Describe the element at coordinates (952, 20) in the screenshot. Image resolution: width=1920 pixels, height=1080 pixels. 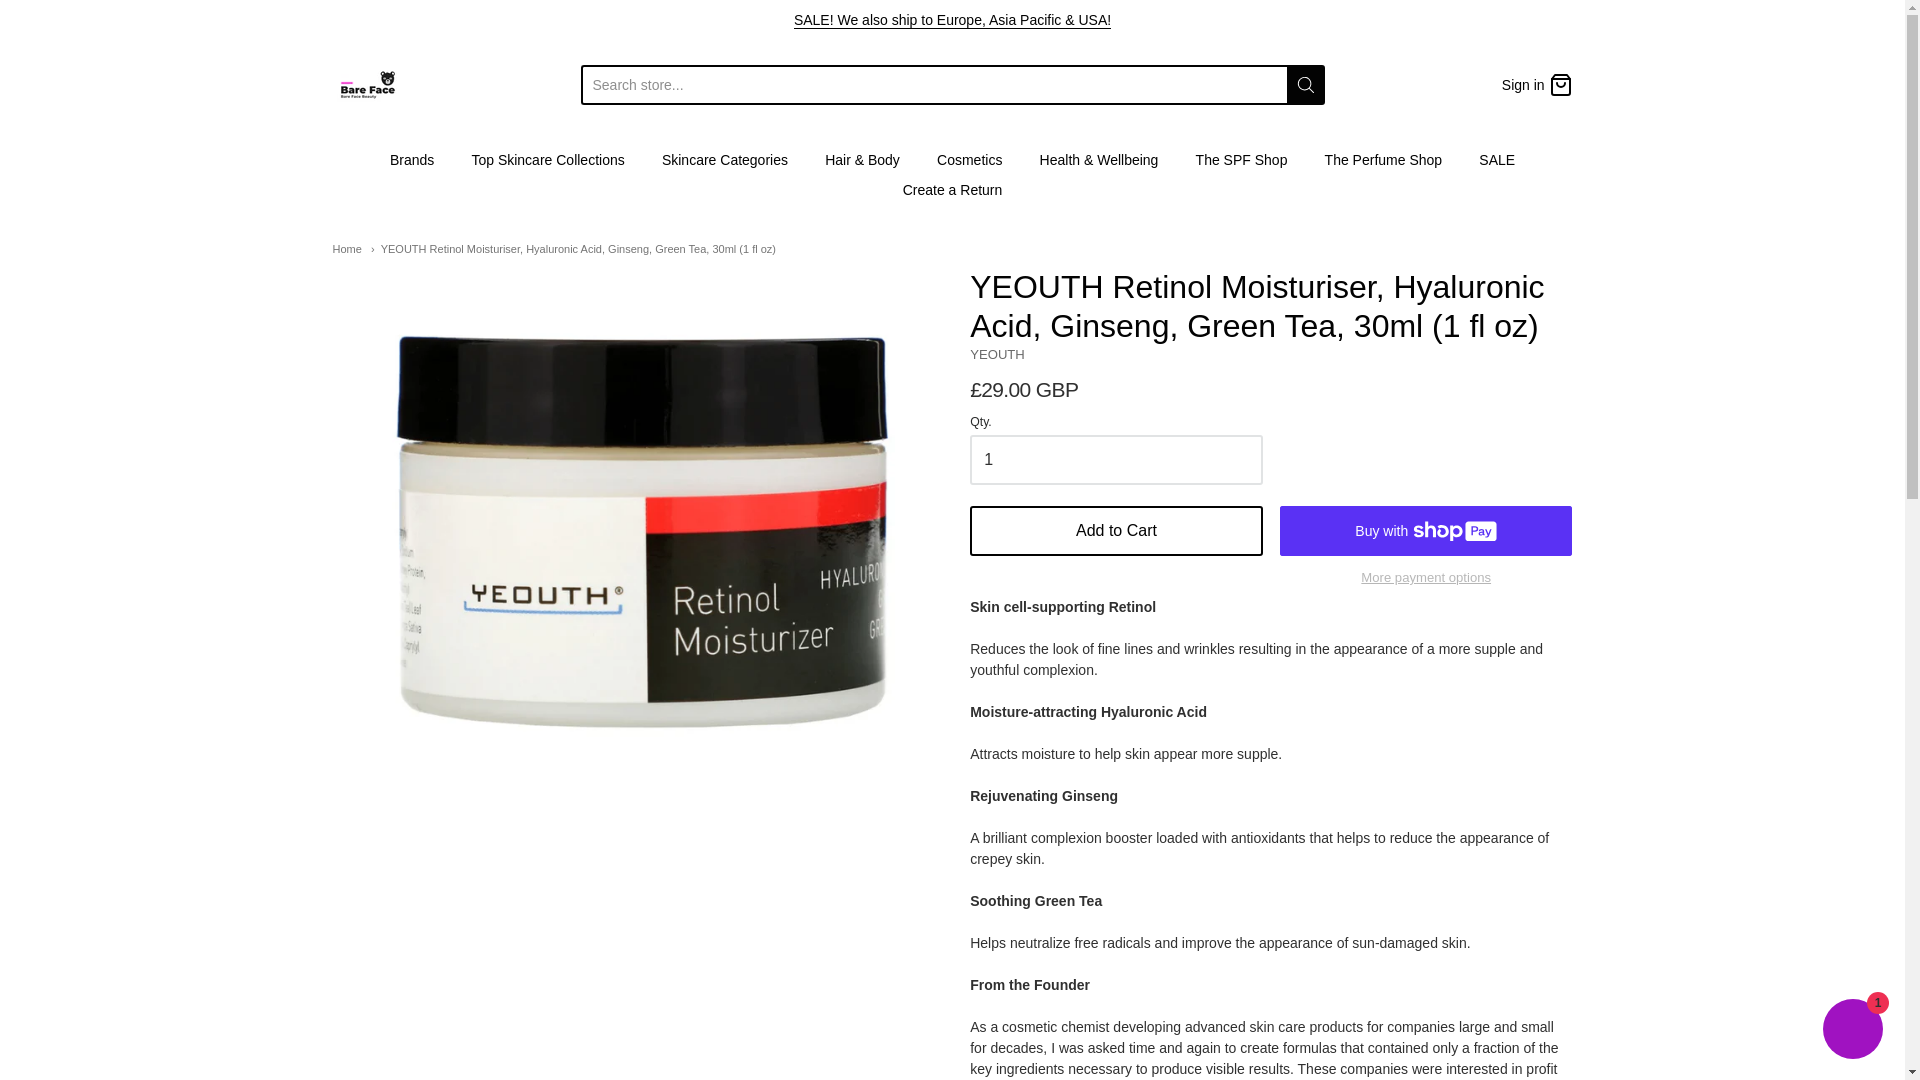
I see `SALE` at that location.